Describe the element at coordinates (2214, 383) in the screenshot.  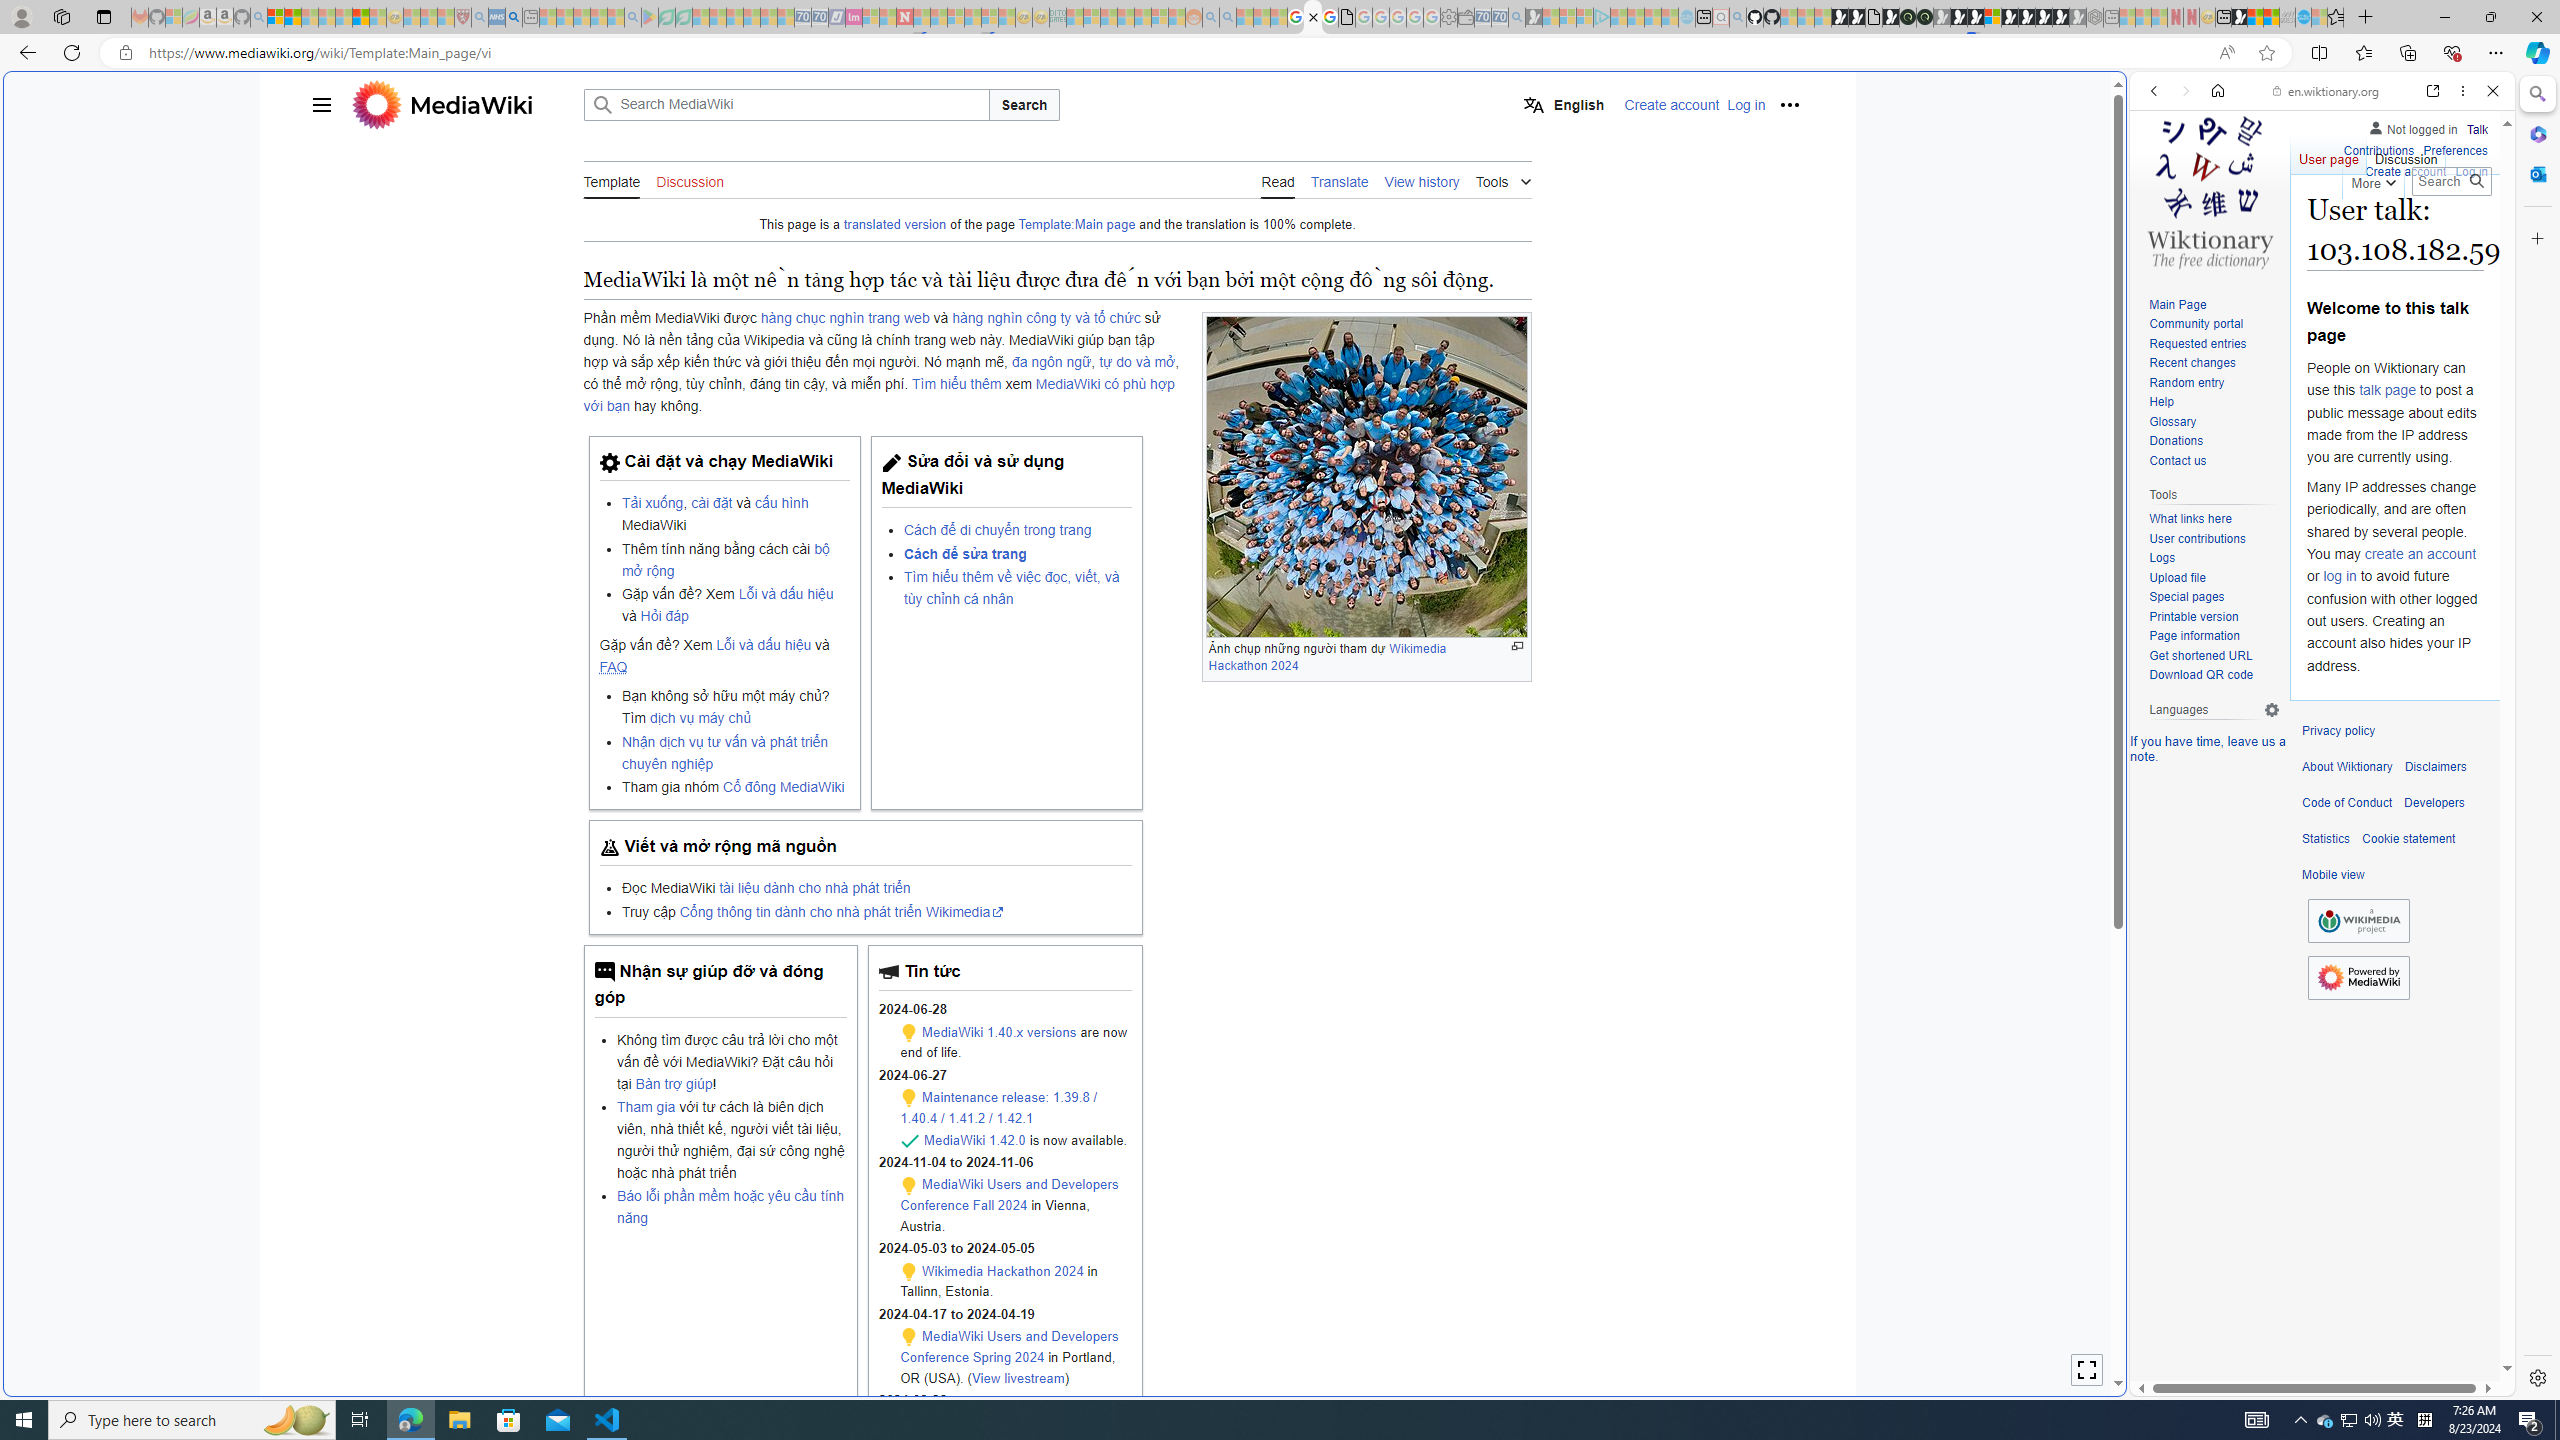
I see `Random entry` at that location.